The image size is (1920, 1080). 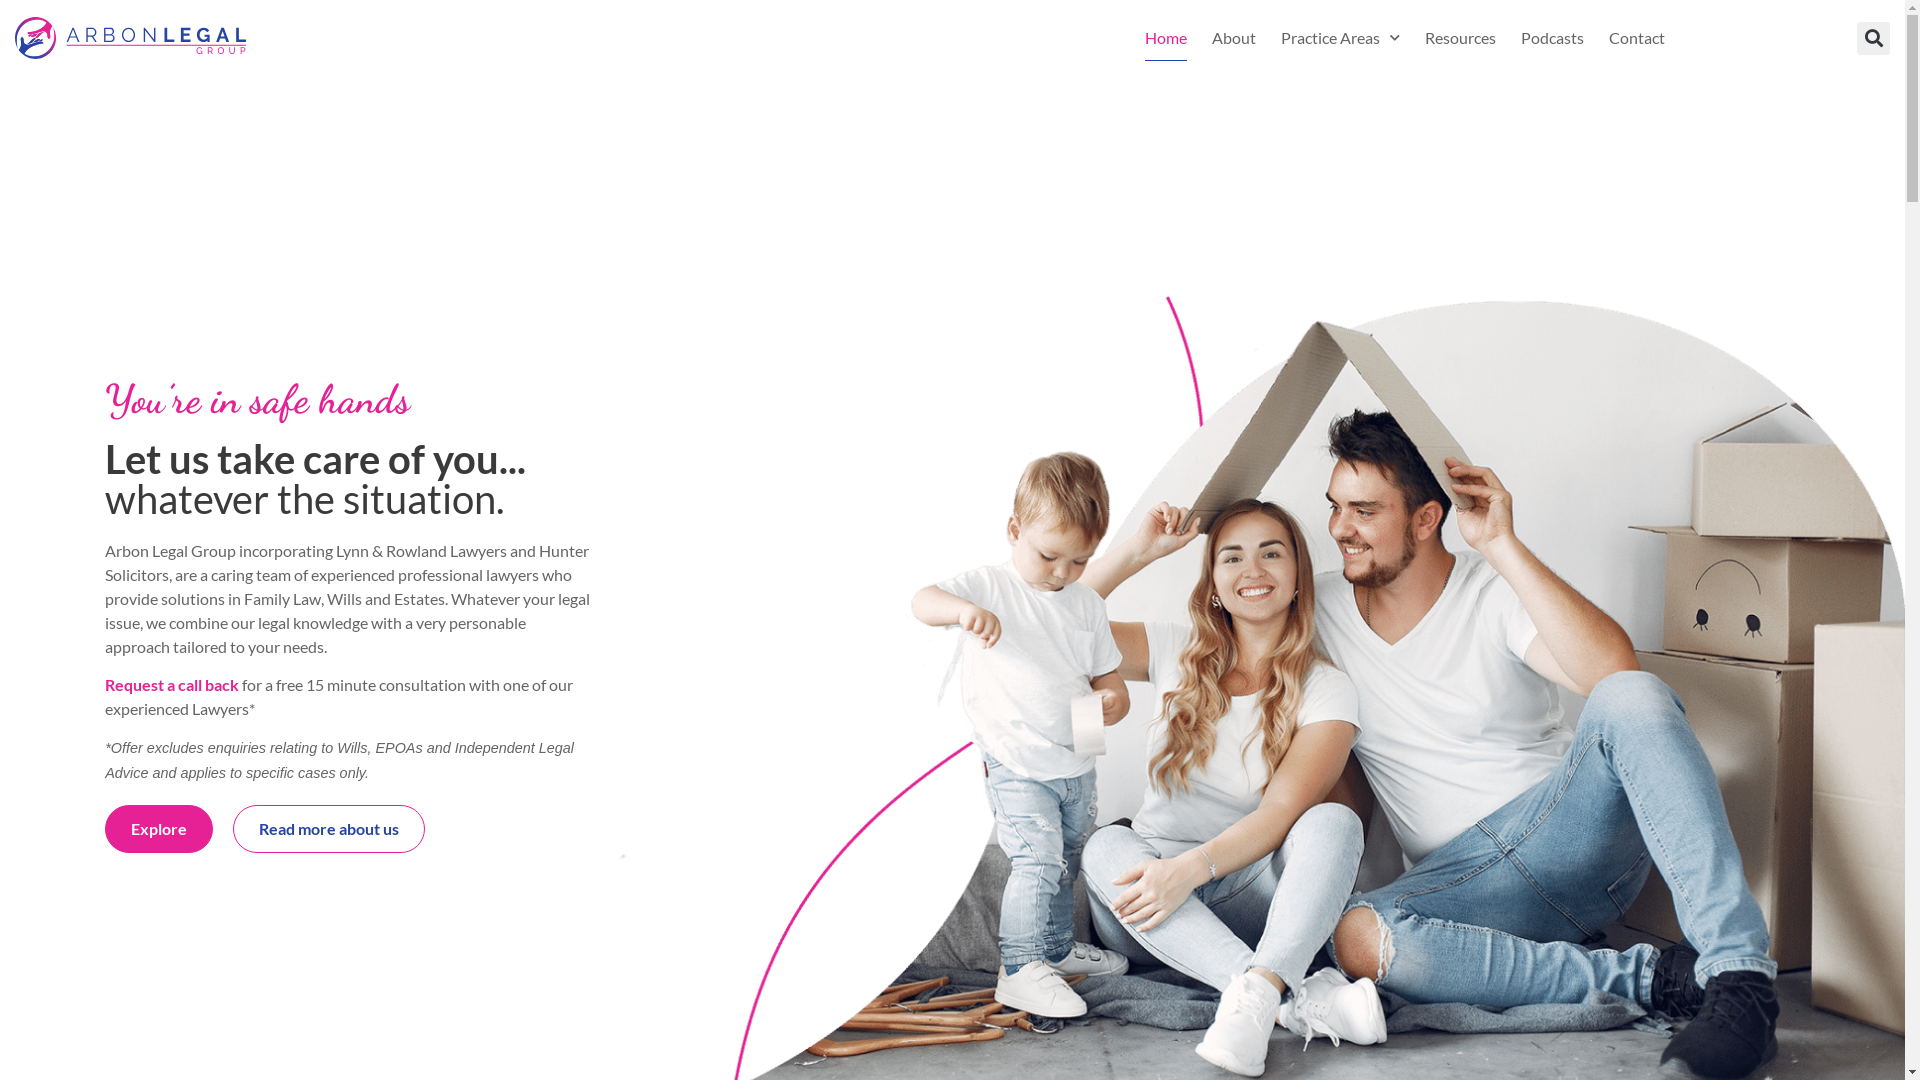 I want to click on Request a call back, so click(x=172, y=684).